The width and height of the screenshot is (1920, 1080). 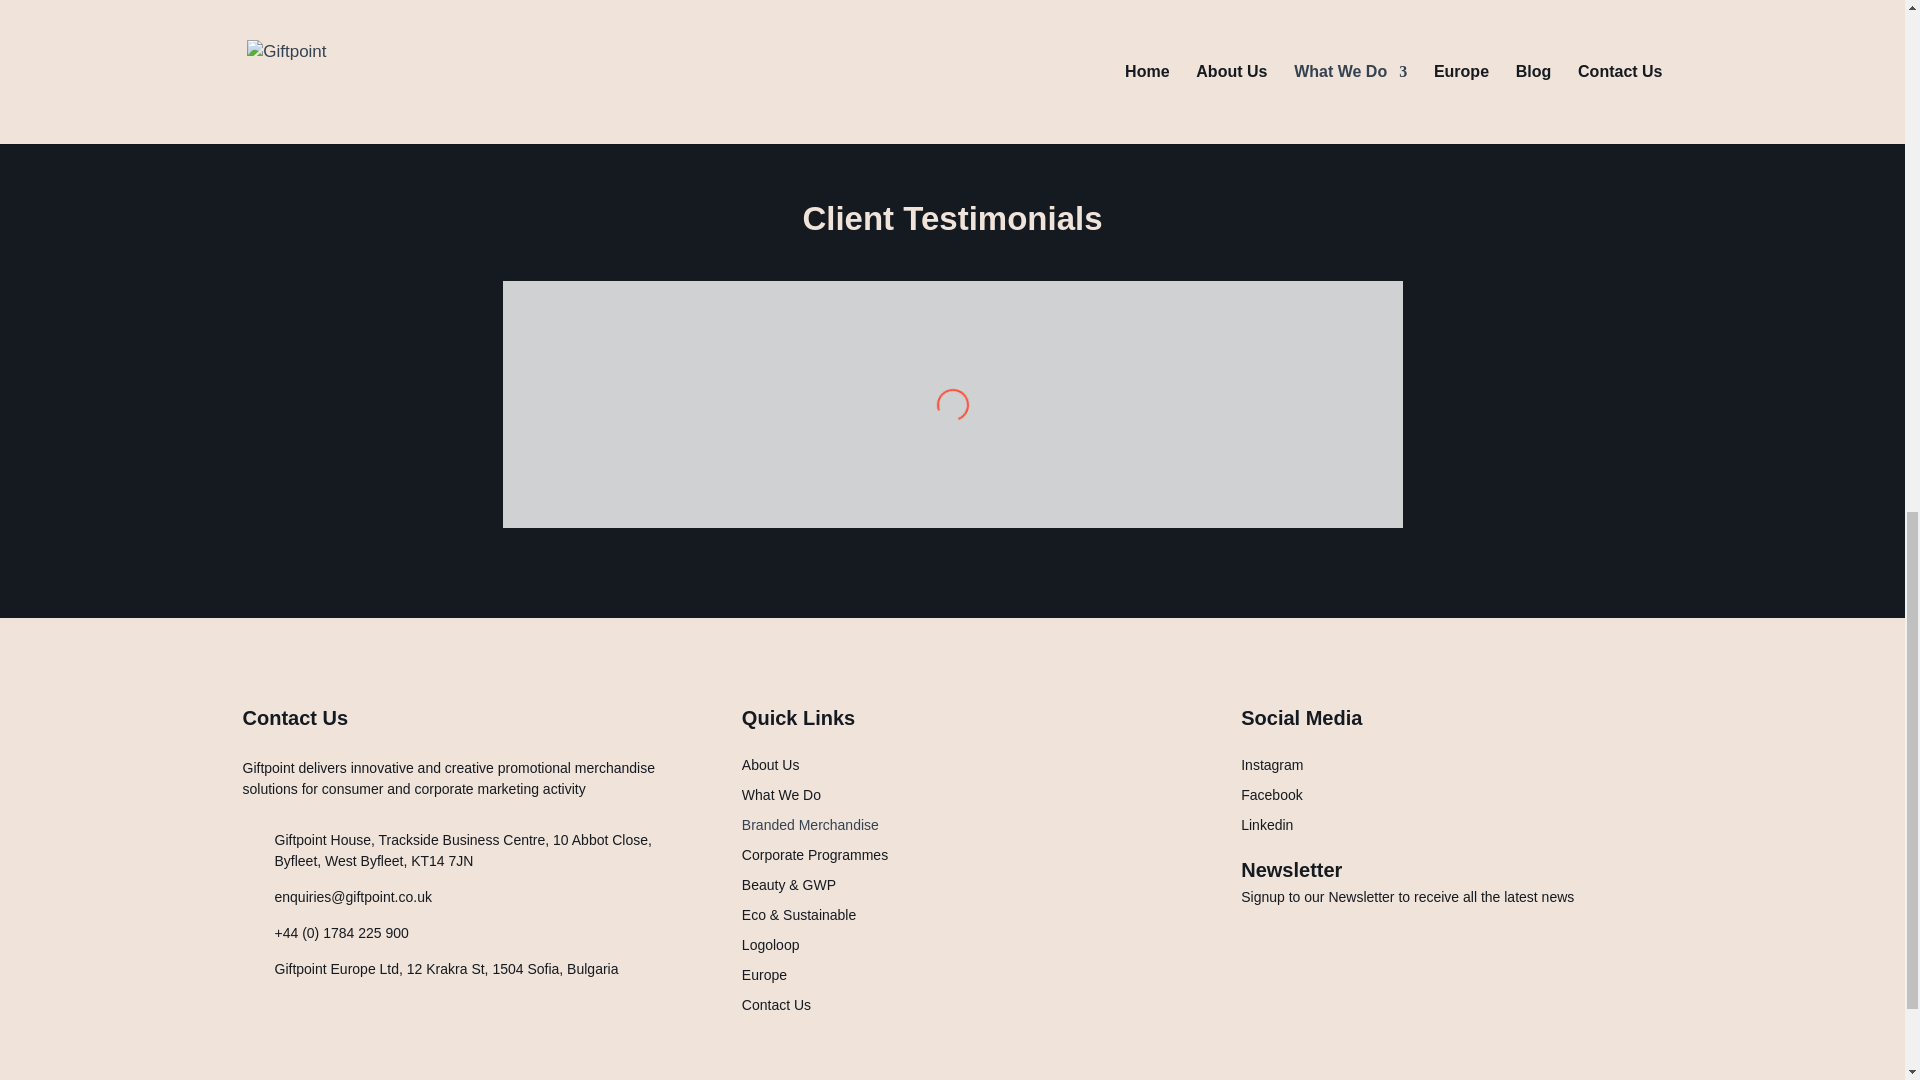 What do you see at coordinates (1270, 799) in the screenshot?
I see `Facebook` at bounding box center [1270, 799].